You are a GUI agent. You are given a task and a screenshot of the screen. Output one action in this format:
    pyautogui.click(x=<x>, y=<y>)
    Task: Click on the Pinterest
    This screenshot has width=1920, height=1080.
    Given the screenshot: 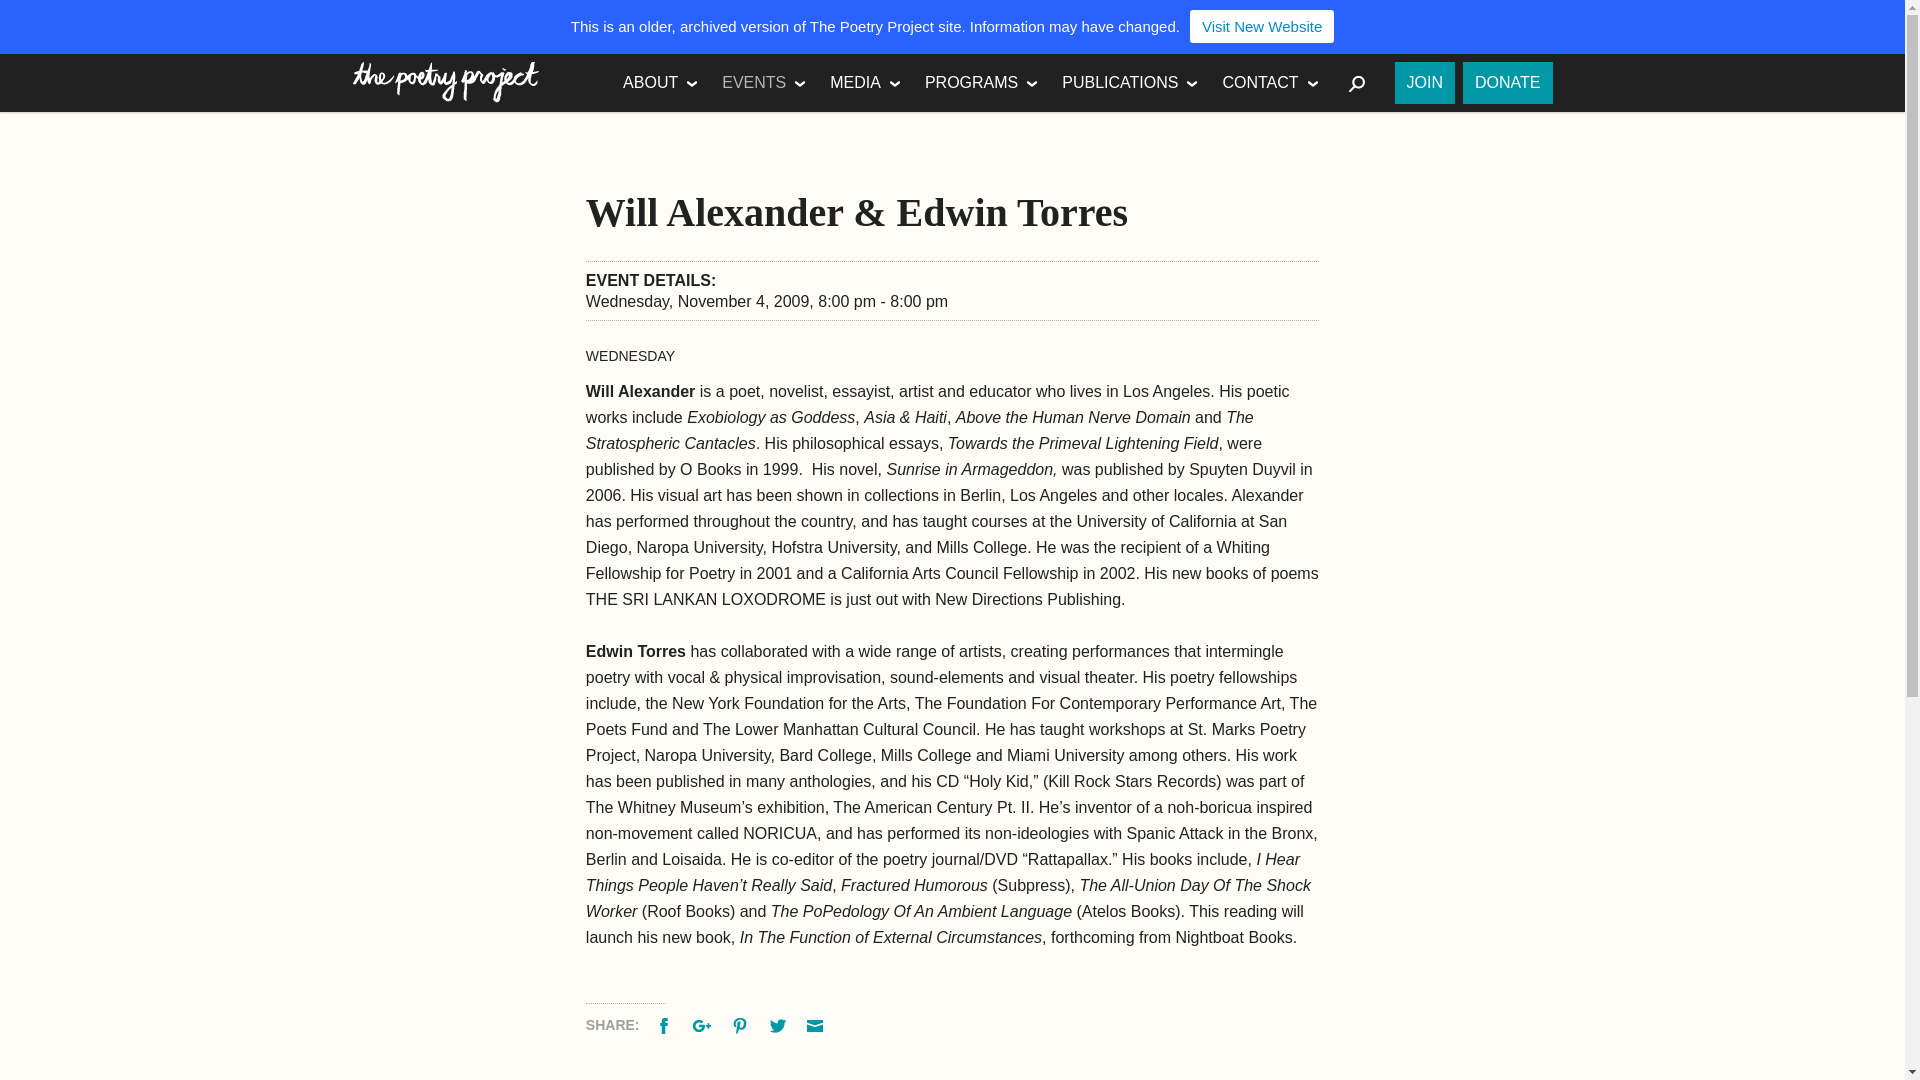 What is the action you would take?
    pyautogui.click(x=742, y=1024)
    